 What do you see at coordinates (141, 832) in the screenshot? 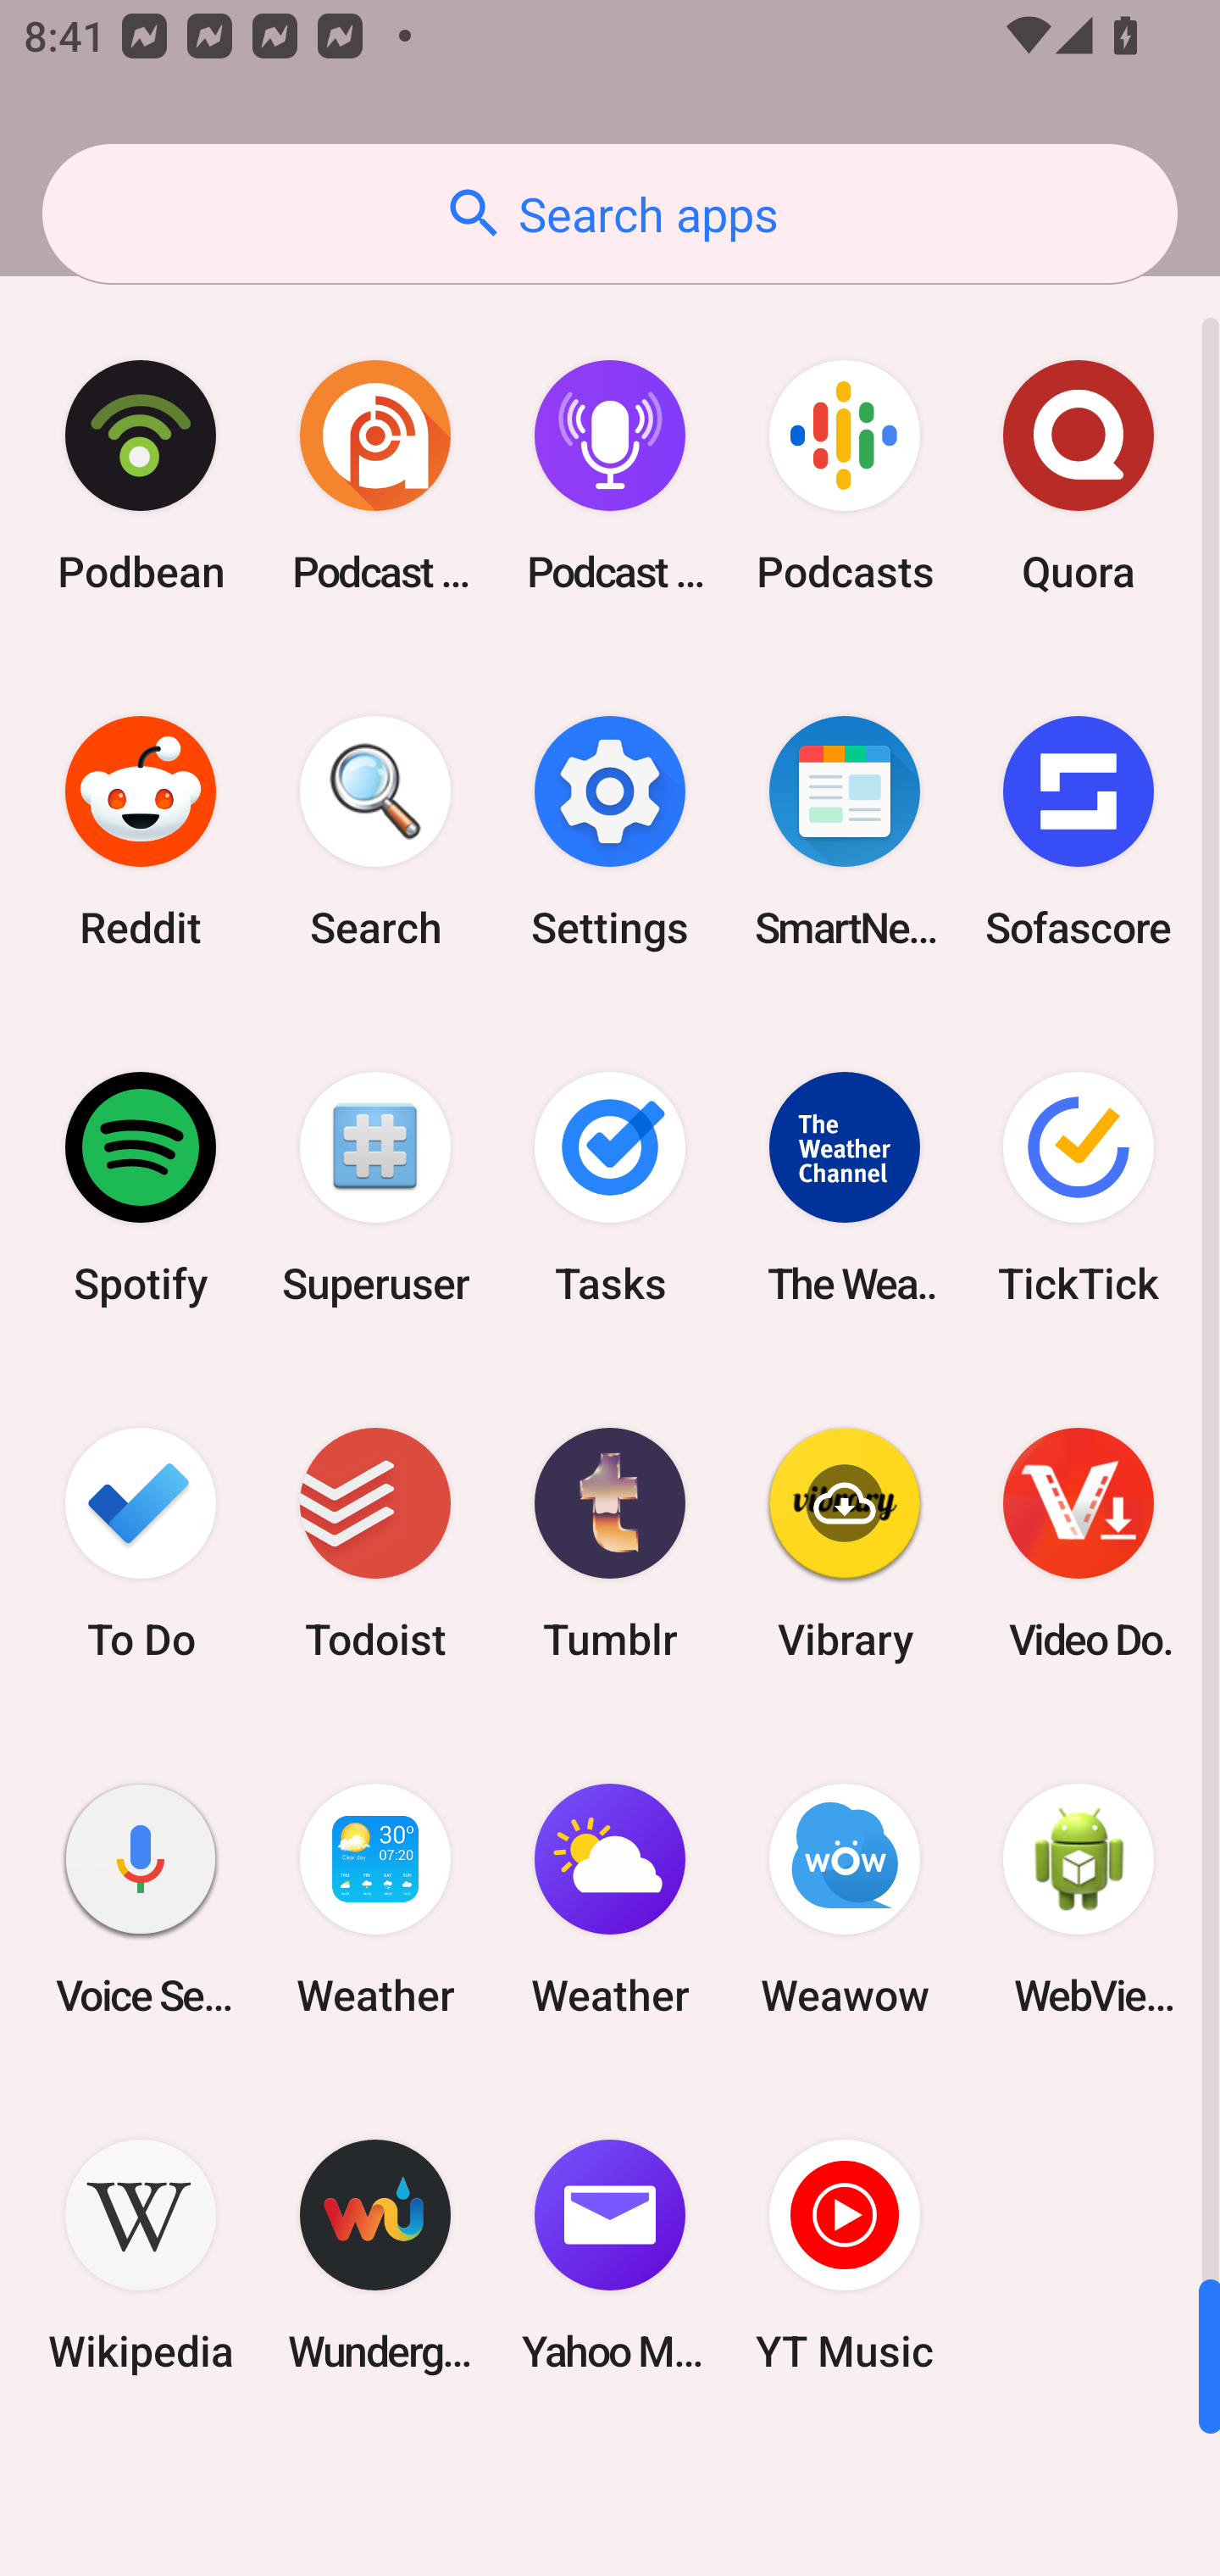
I see `Reddit` at bounding box center [141, 832].